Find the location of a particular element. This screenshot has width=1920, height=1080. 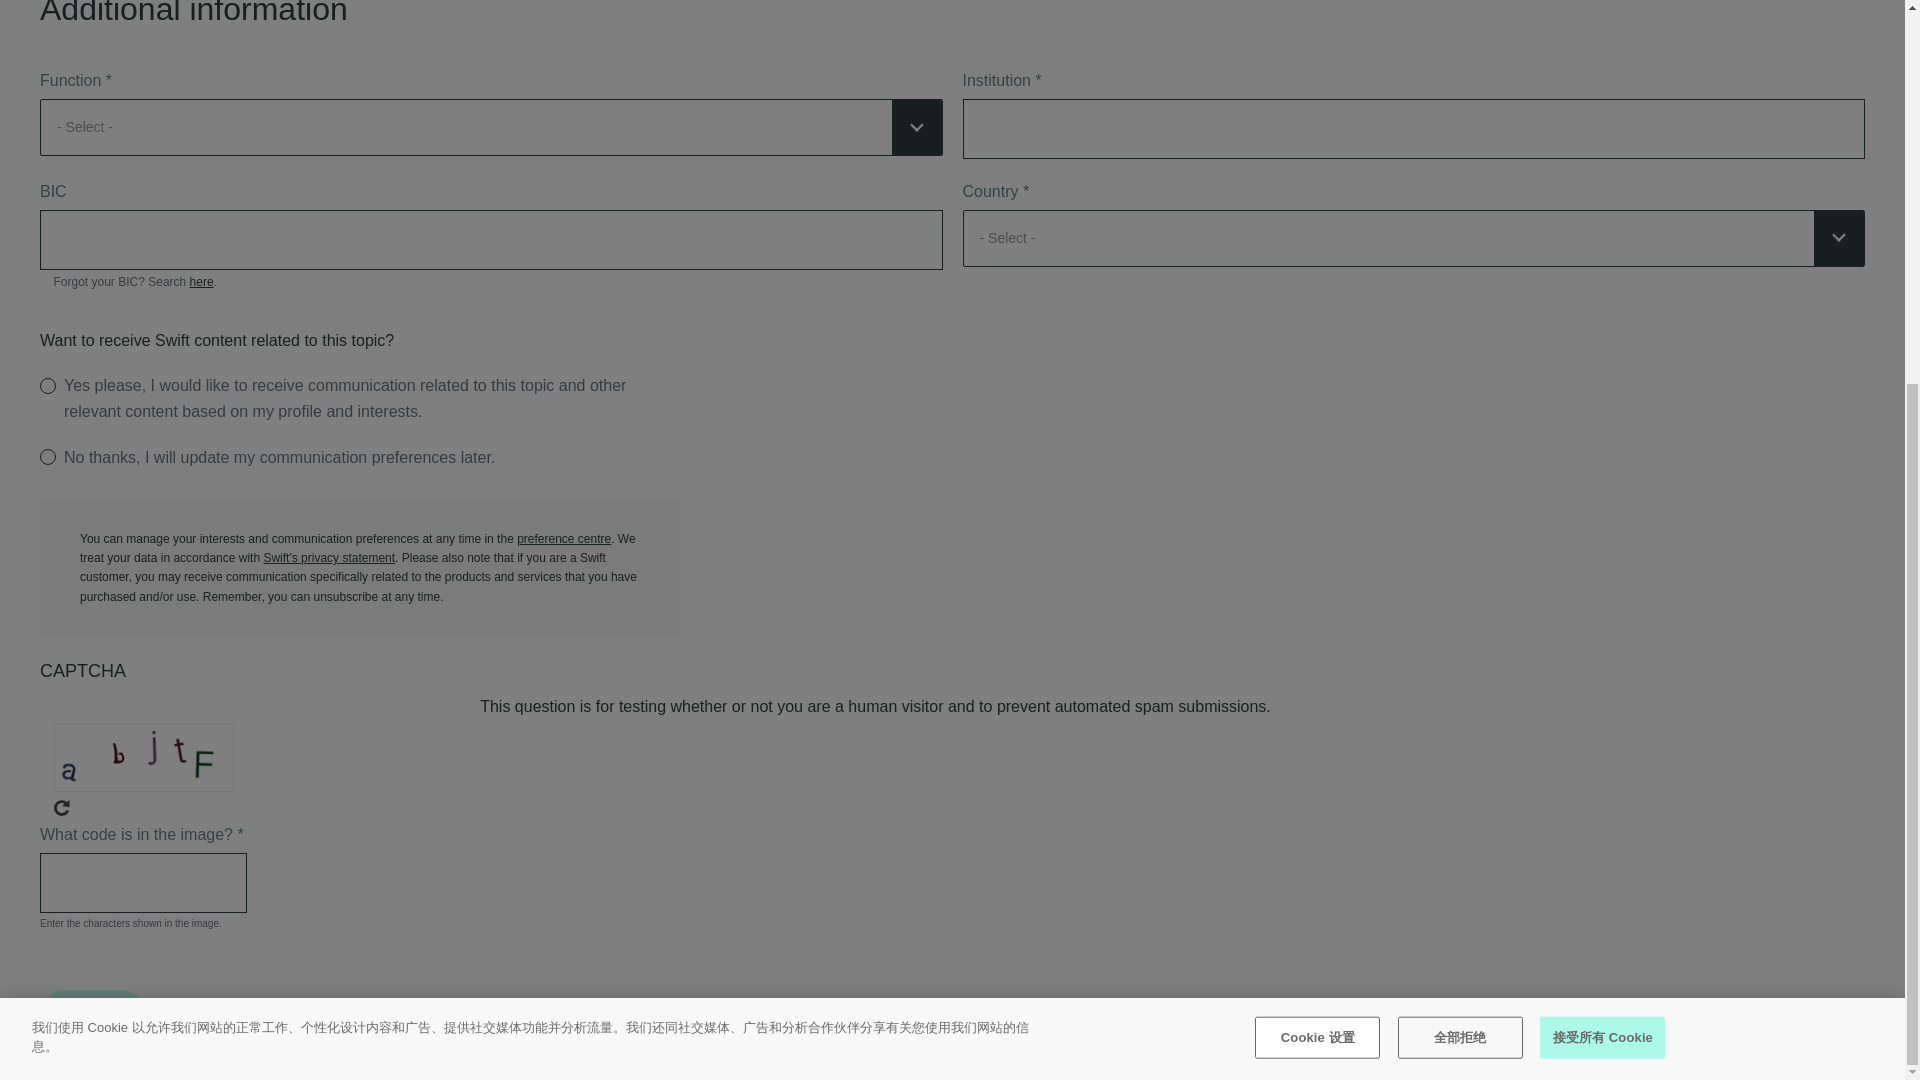

preference centre is located at coordinates (563, 539).